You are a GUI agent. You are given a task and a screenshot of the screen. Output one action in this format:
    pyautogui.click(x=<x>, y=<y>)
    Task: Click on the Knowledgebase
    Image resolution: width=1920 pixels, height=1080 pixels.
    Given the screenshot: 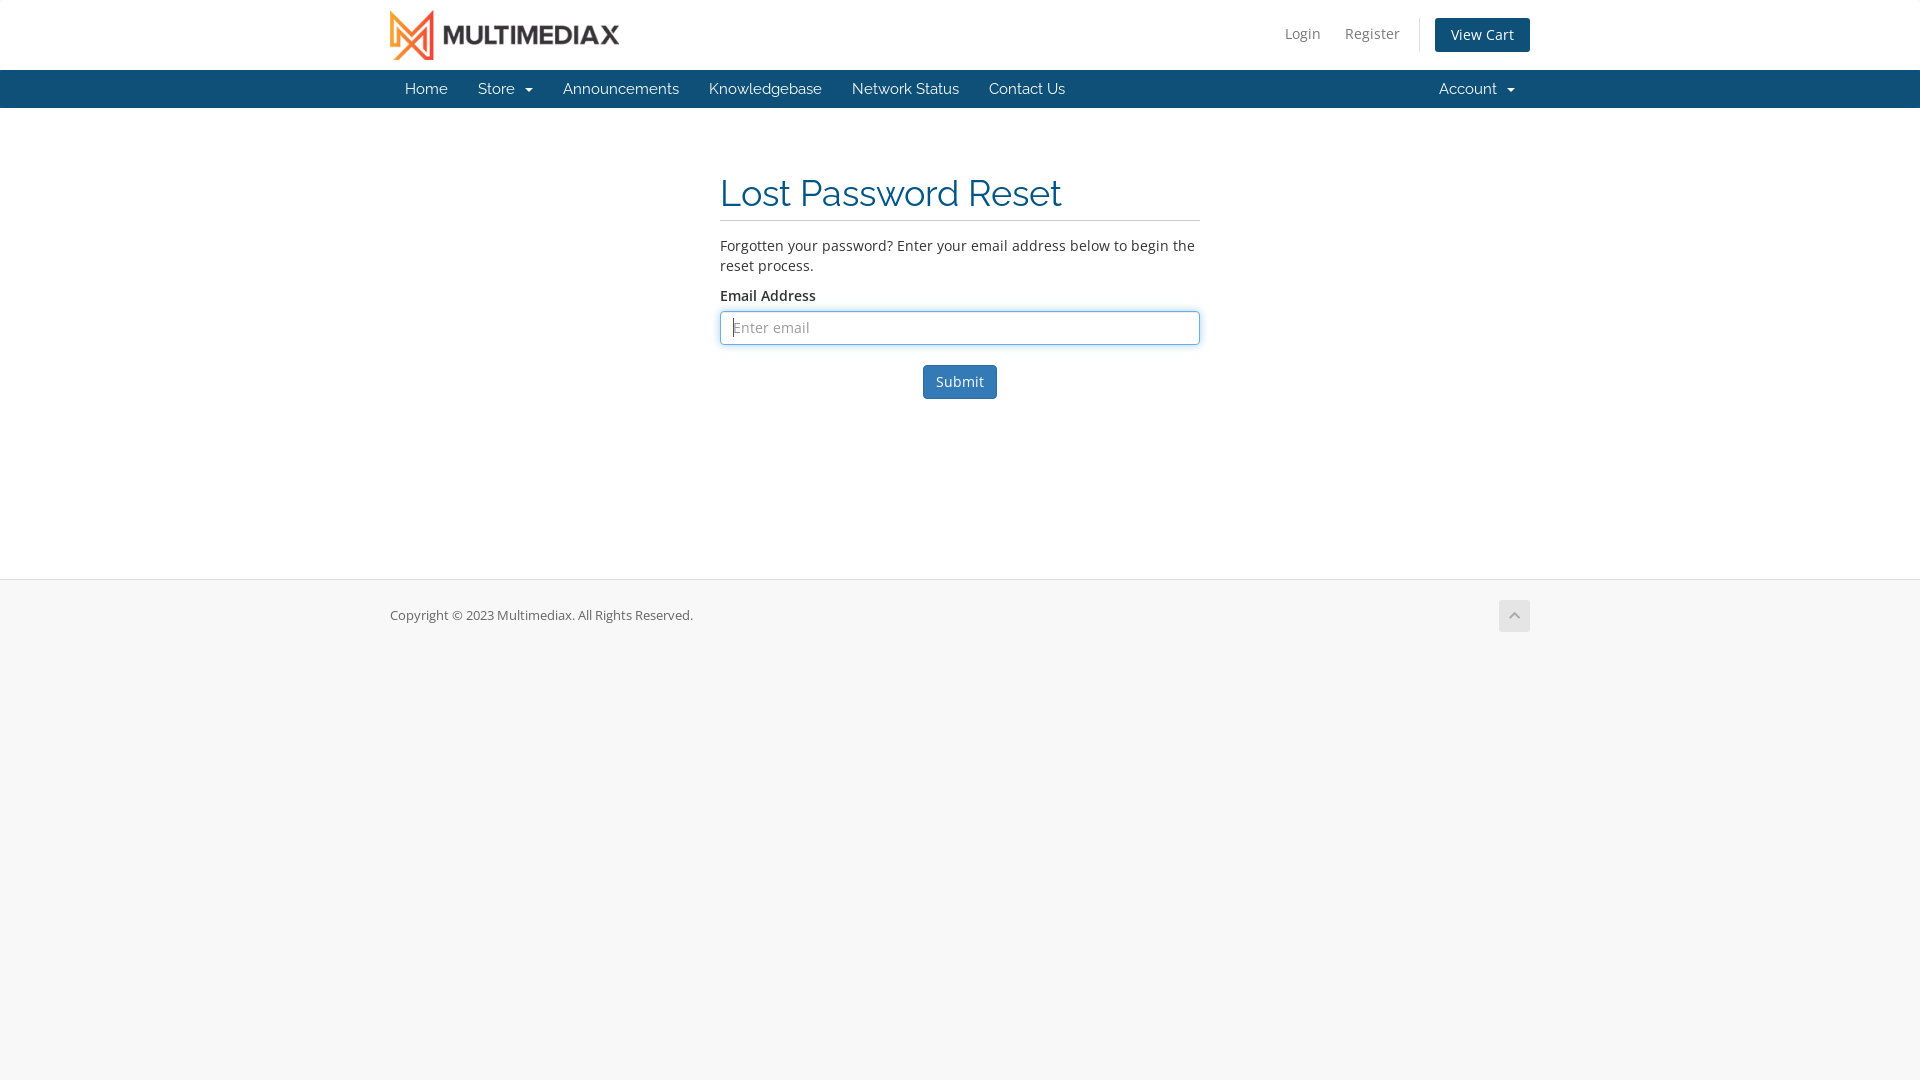 What is the action you would take?
    pyautogui.click(x=766, y=89)
    